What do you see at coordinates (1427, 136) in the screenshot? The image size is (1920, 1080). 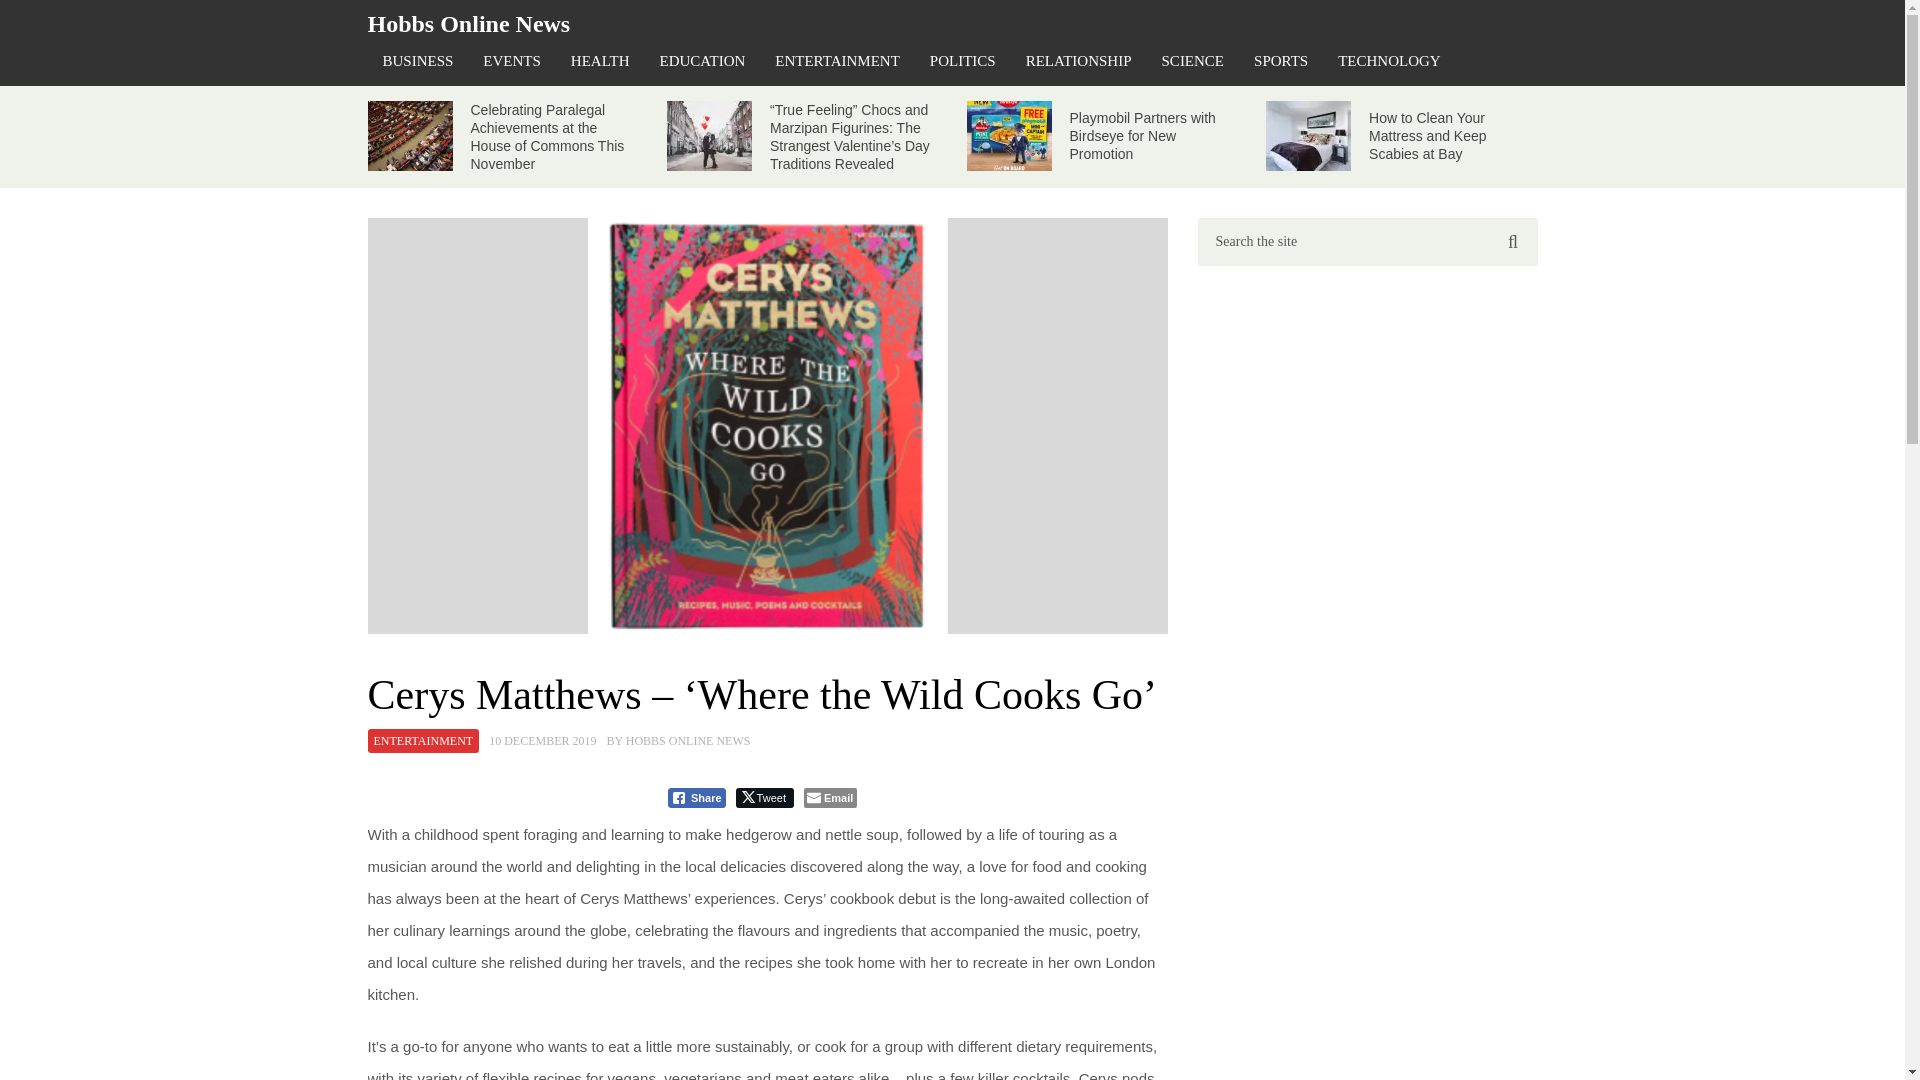 I see `How to Clean Your Mattress and Keep Scabies at Bay` at bounding box center [1427, 136].